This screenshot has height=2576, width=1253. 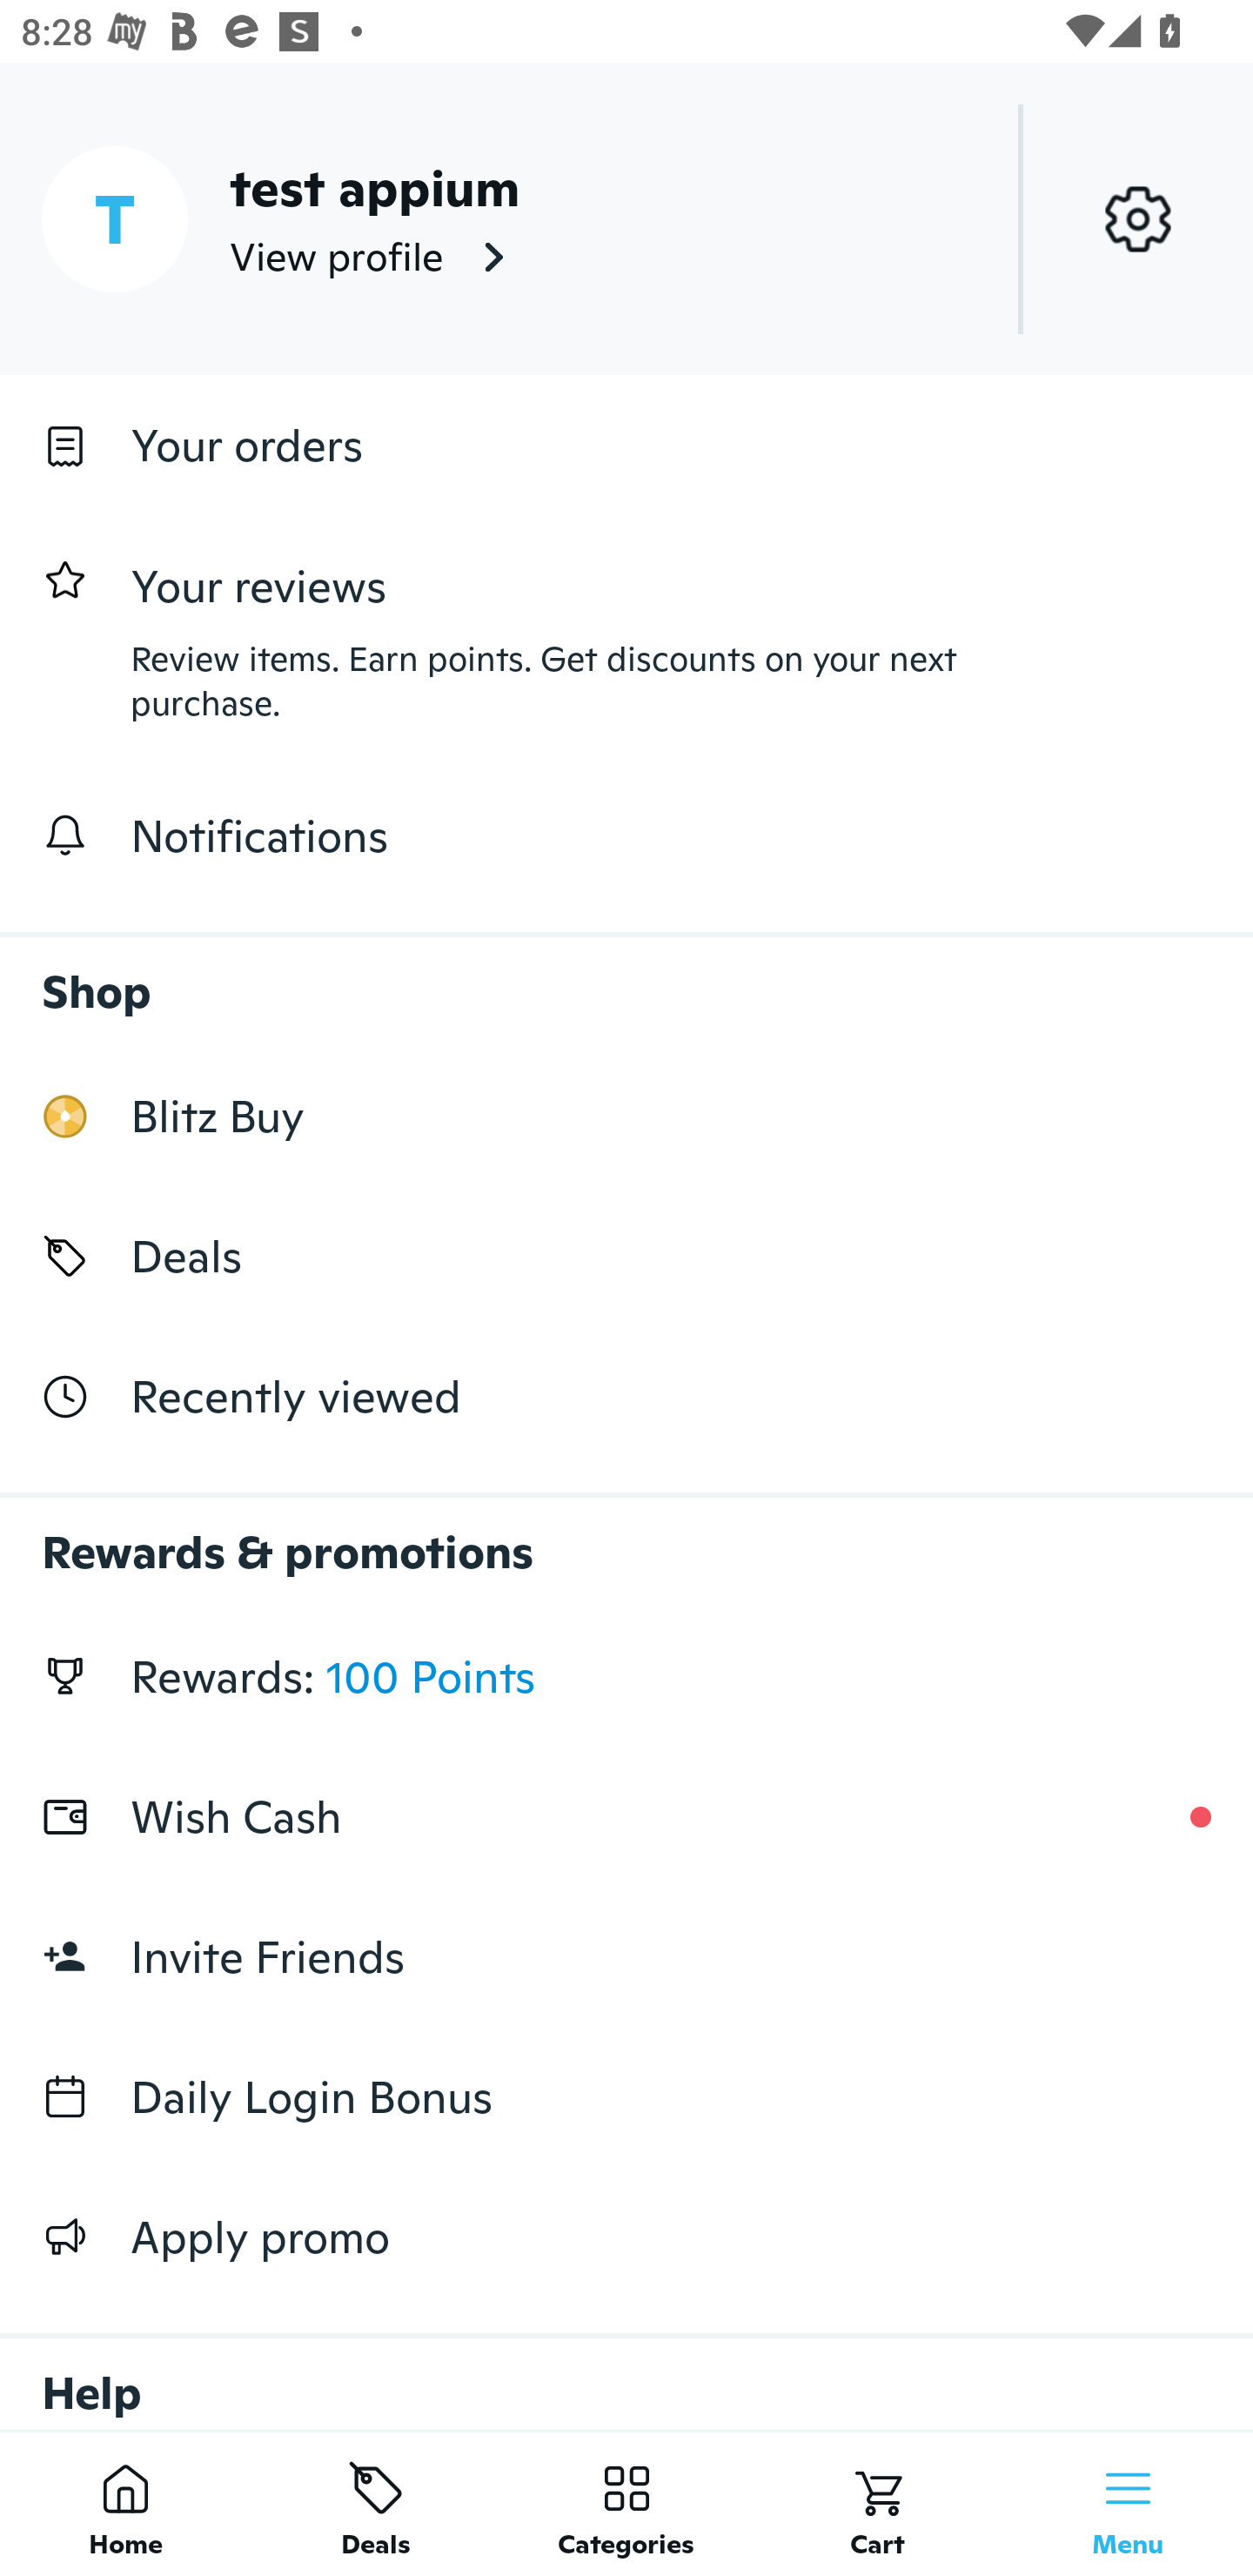 I want to click on Deals, so click(x=626, y=1255).